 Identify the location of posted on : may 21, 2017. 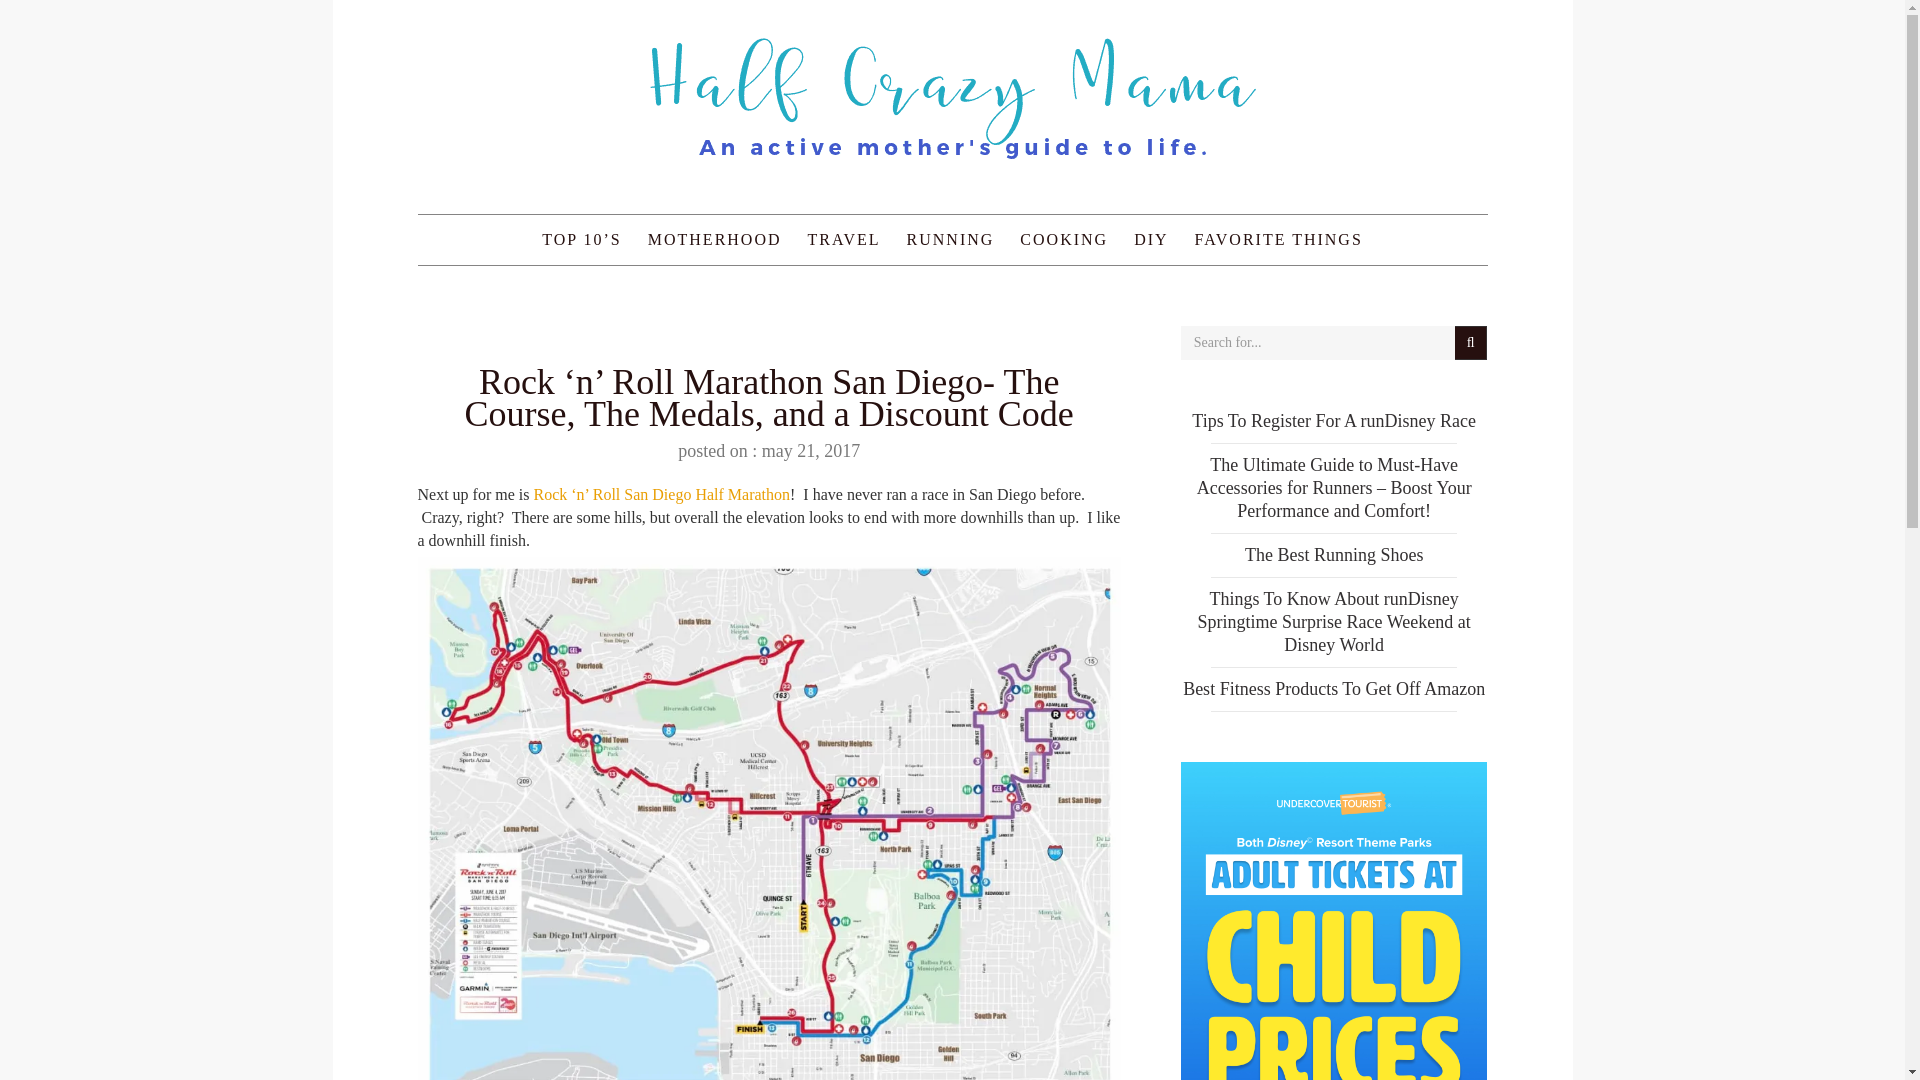
(768, 450).